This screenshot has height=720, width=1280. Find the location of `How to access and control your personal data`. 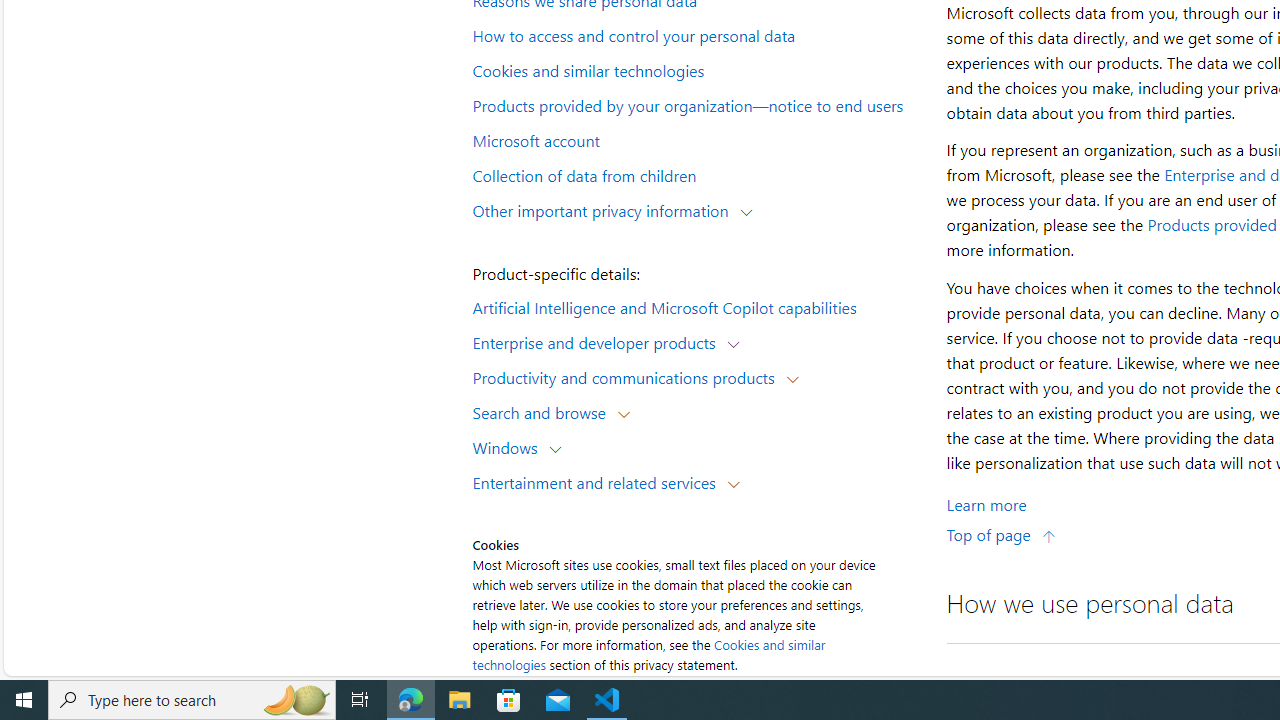

How to access and control your personal data is located at coordinates (696, 35).